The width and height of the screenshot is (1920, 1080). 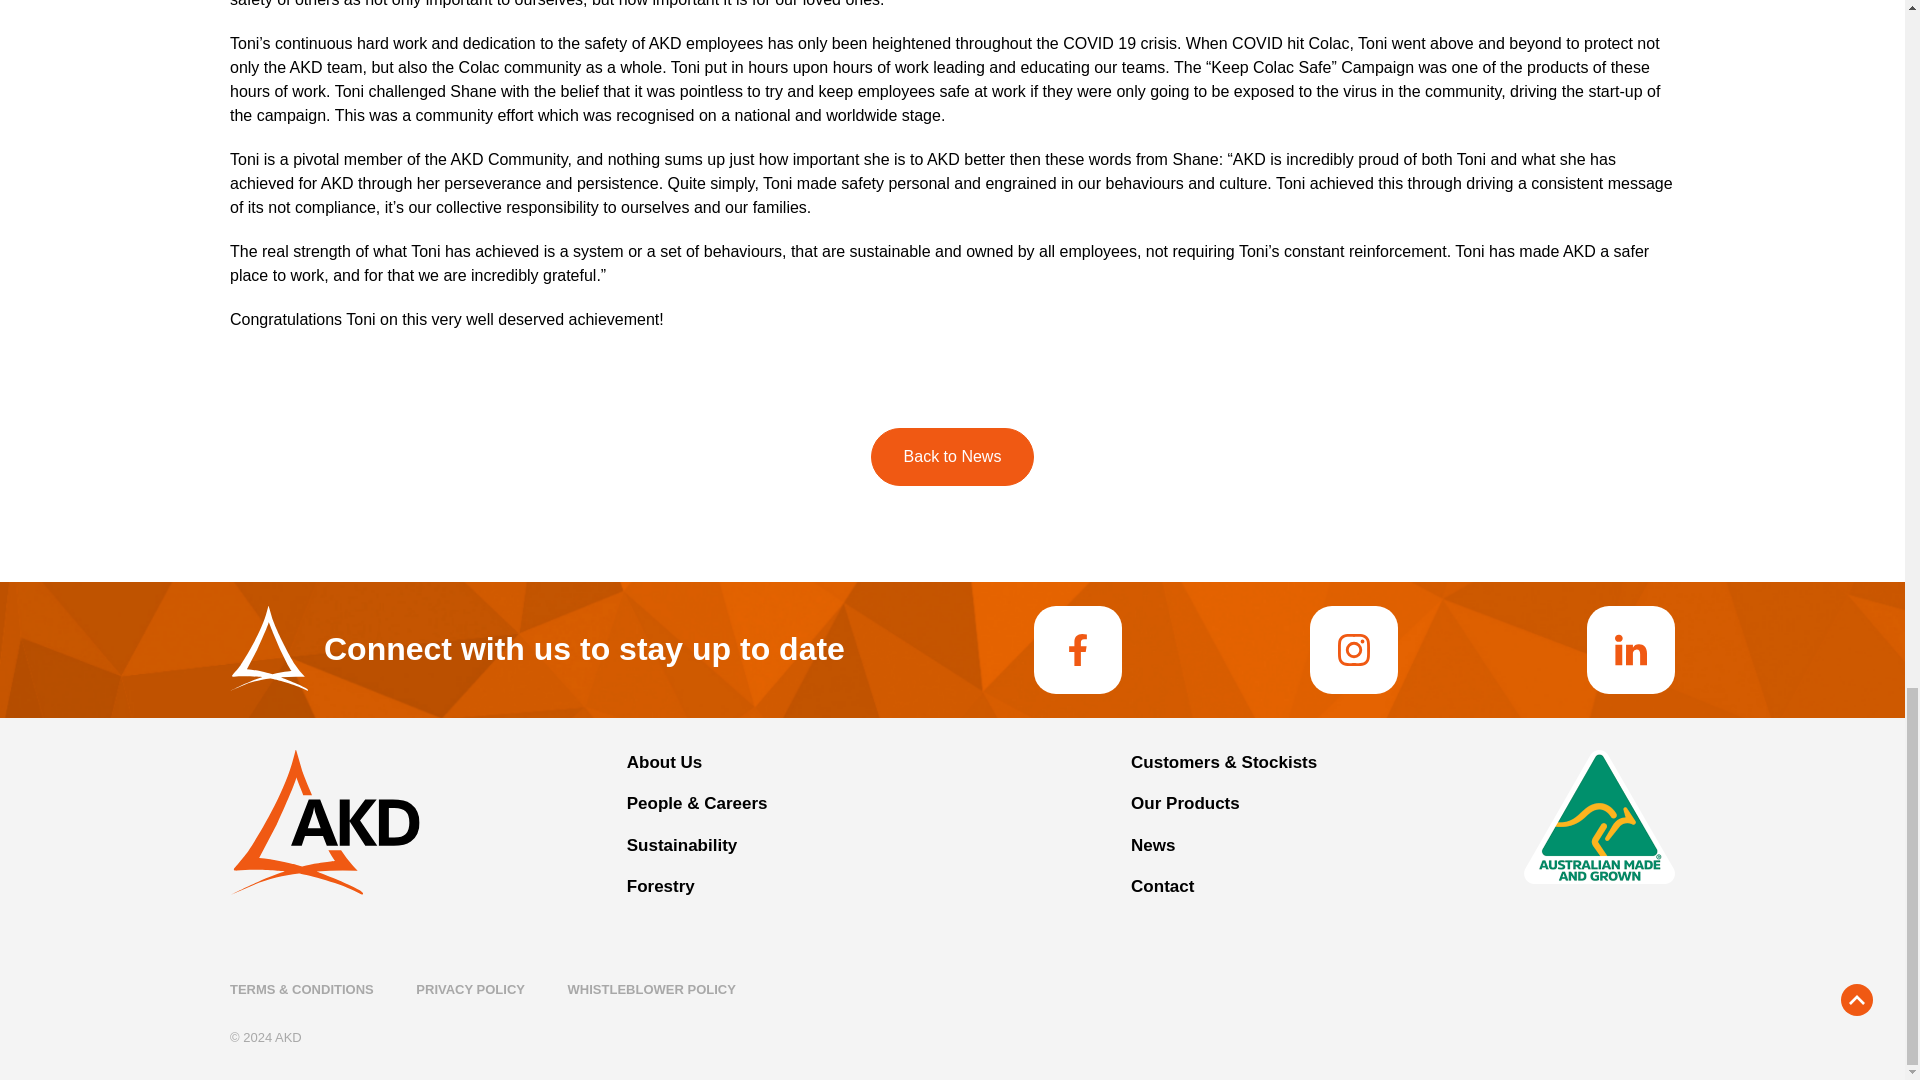 What do you see at coordinates (652, 988) in the screenshot?
I see `WHISTLEBLOWER POLICY` at bounding box center [652, 988].